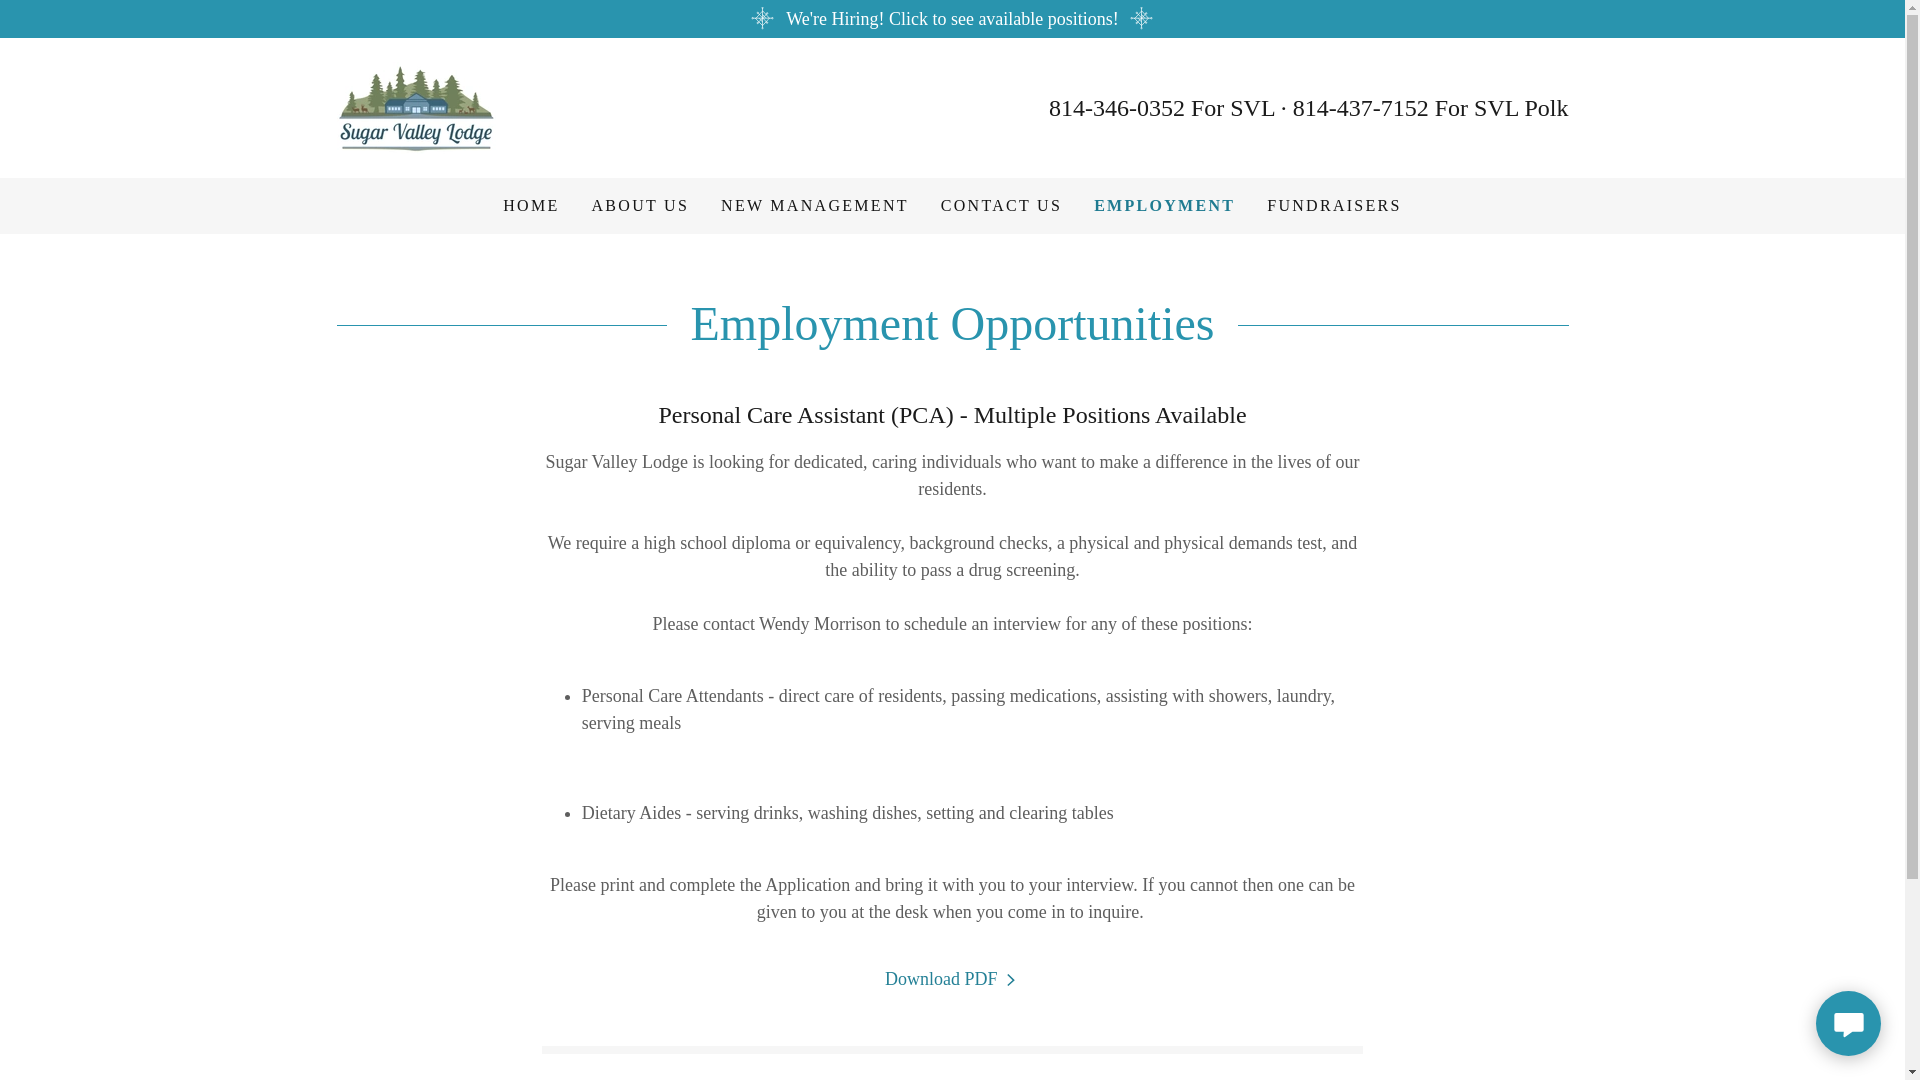 This screenshot has width=1920, height=1080. What do you see at coordinates (530, 205) in the screenshot?
I see `HOME` at bounding box center [530, 205].